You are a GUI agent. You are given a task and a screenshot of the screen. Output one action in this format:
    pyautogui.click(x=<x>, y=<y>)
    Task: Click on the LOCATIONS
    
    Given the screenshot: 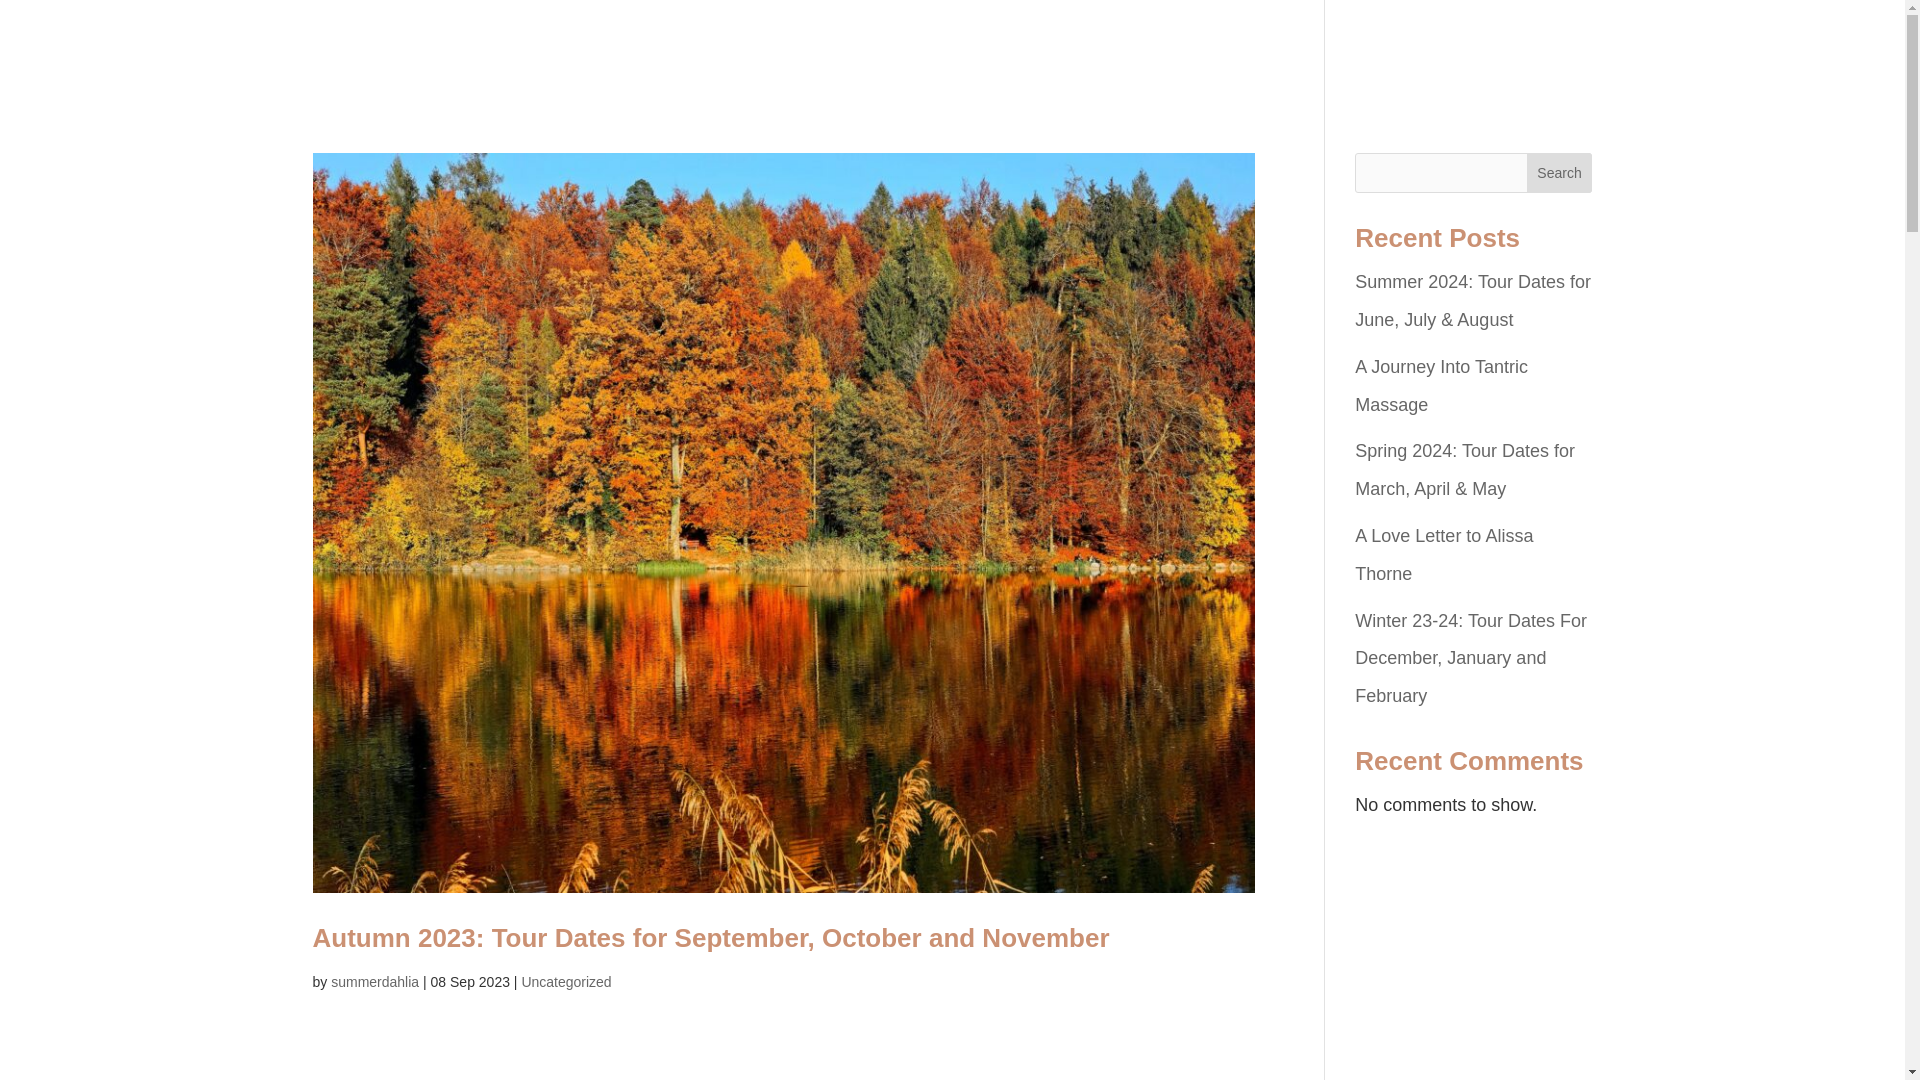 What is the action you would take?
    pyautogui.click(x=945, y=76)
    